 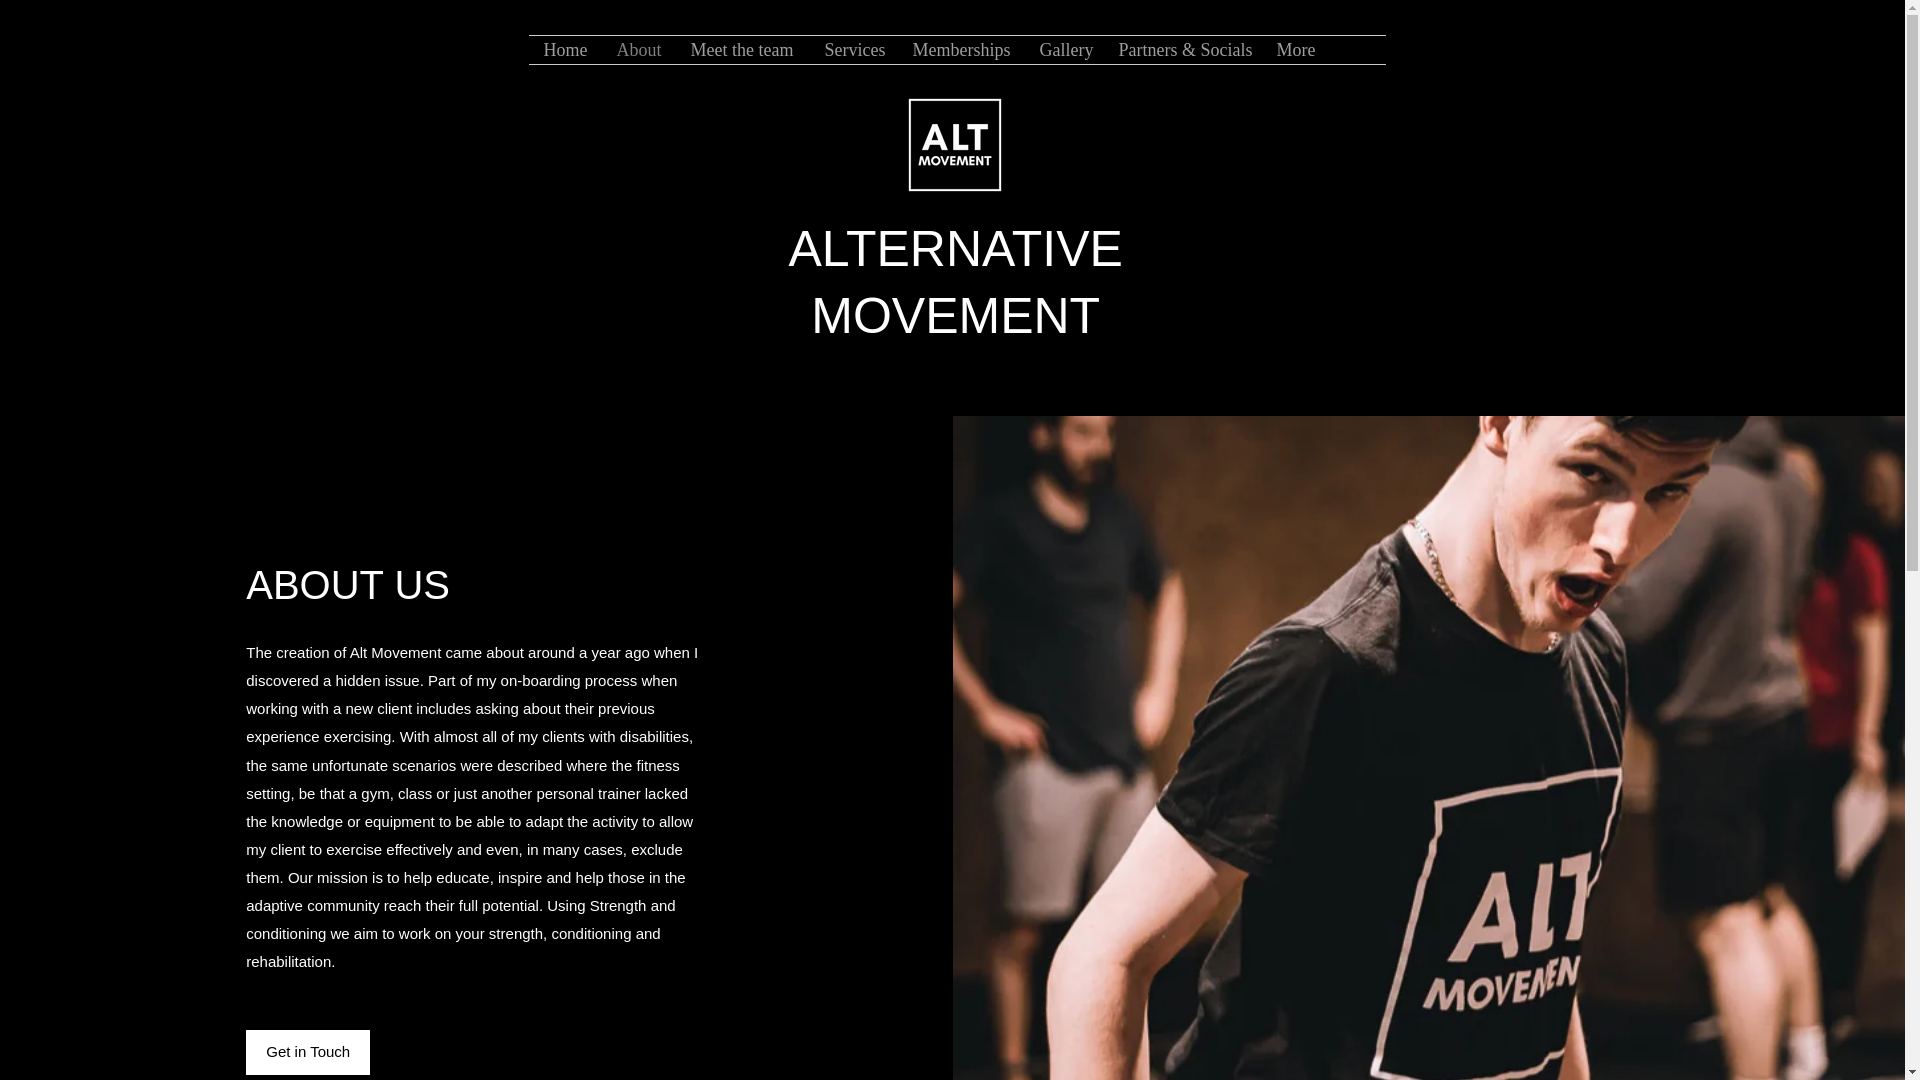 I want to click on Memberships, so click(x=962, y=49).